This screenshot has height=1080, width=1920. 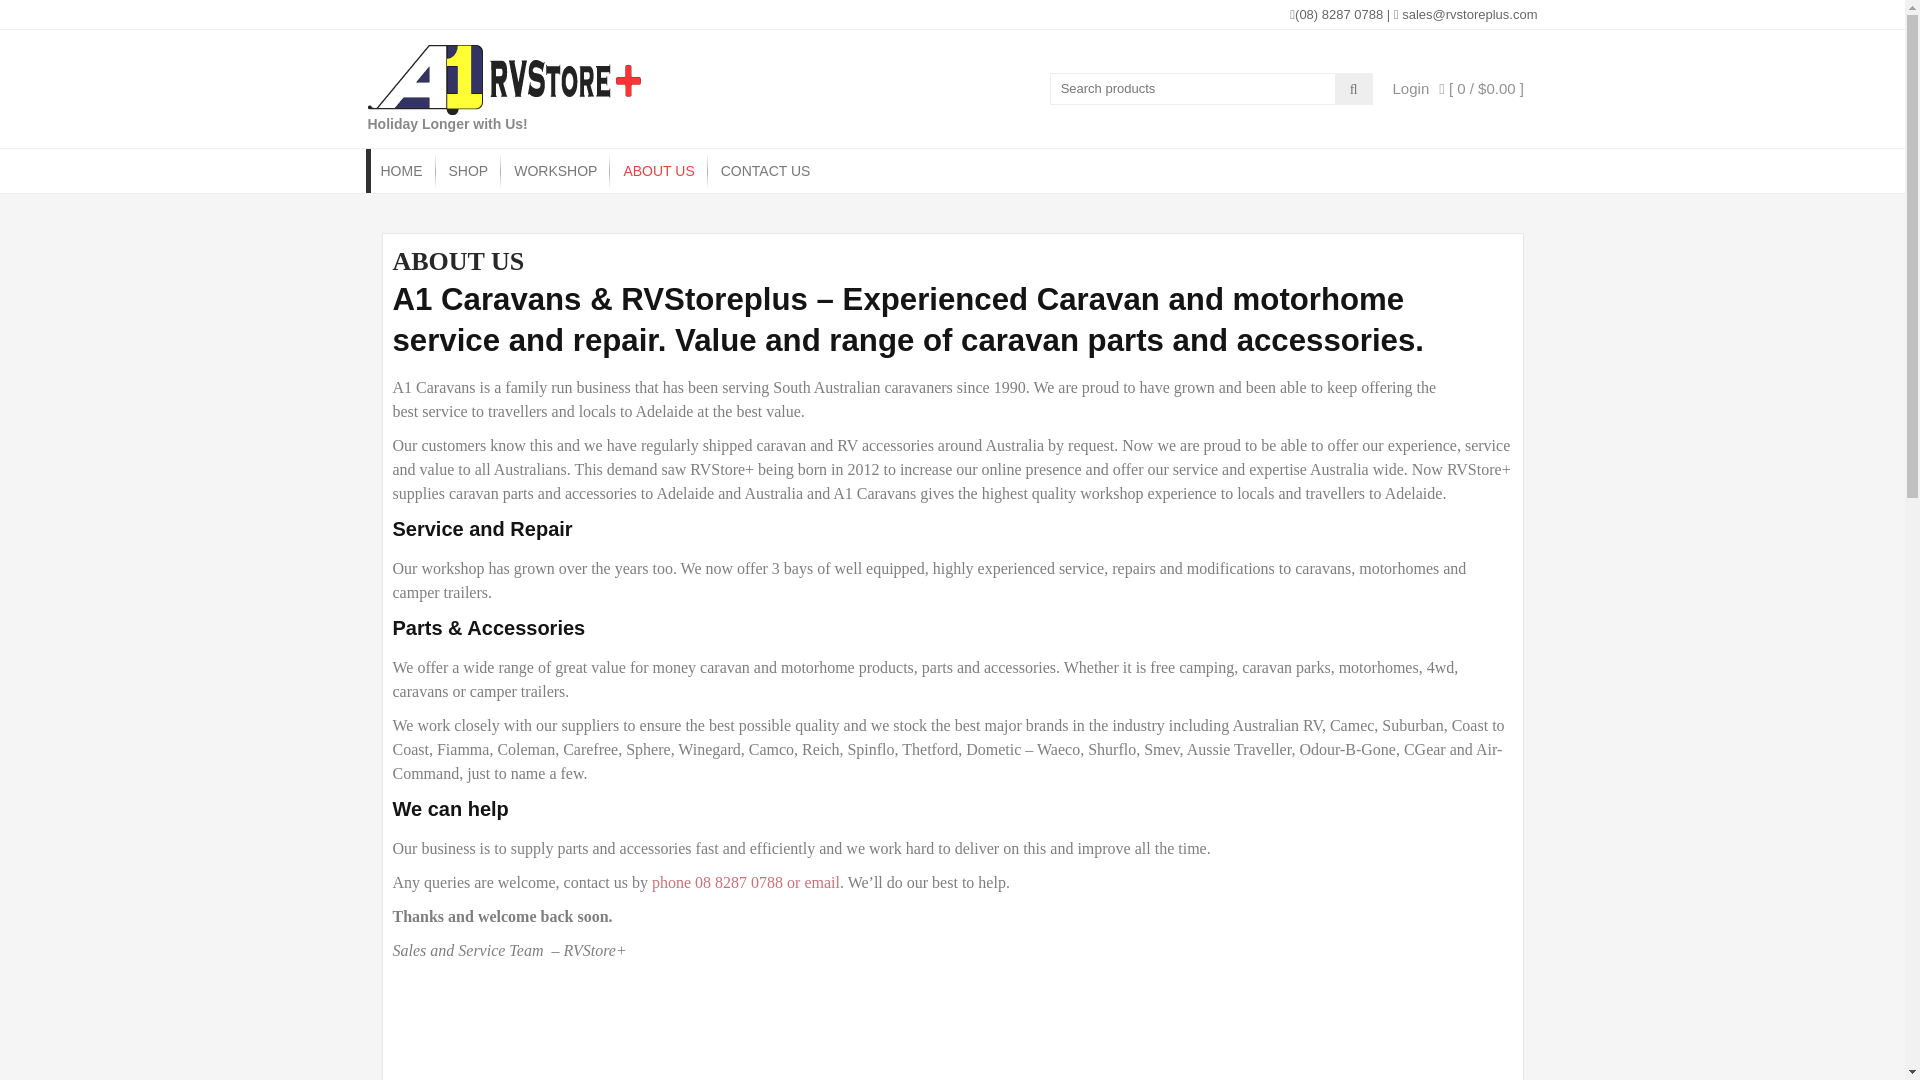 I want to click on Login, so click(x=1412, y=88).